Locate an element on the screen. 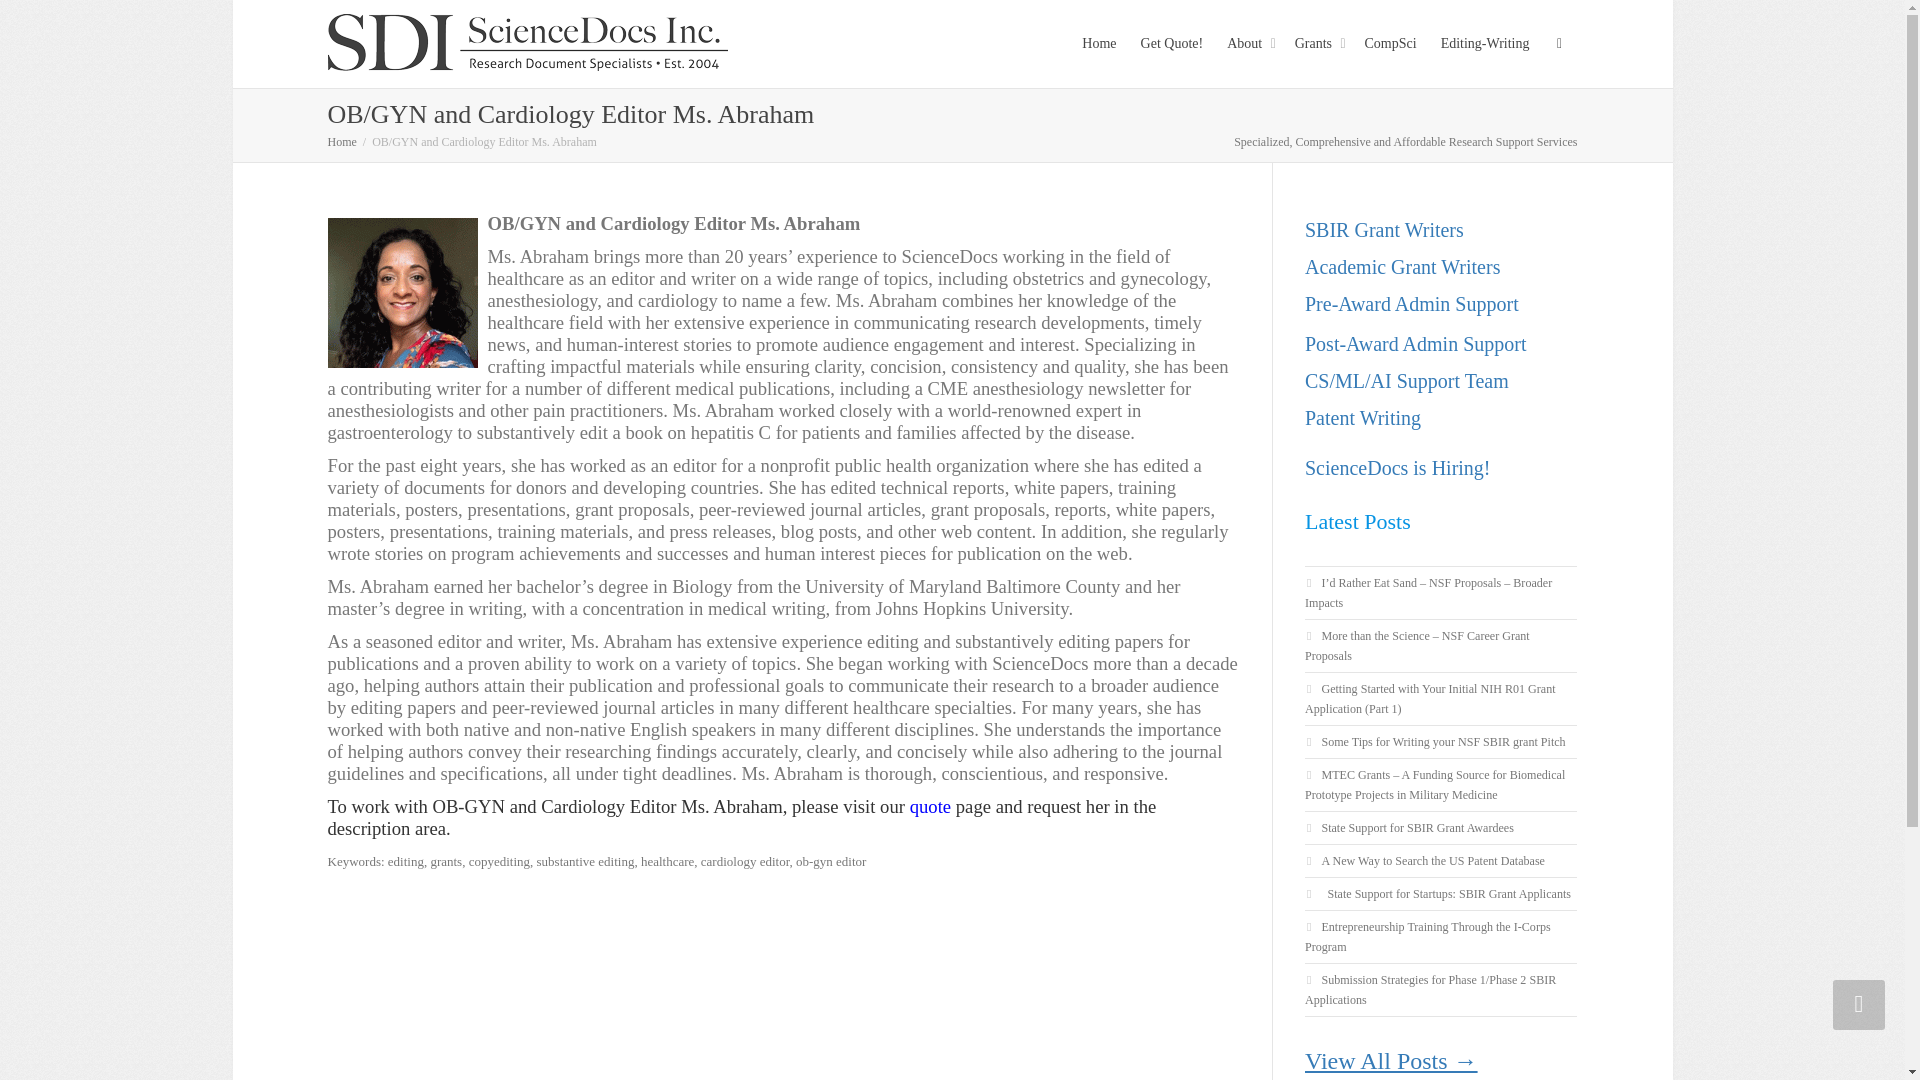  ScienceDocs is located at coordinates (528, 42).